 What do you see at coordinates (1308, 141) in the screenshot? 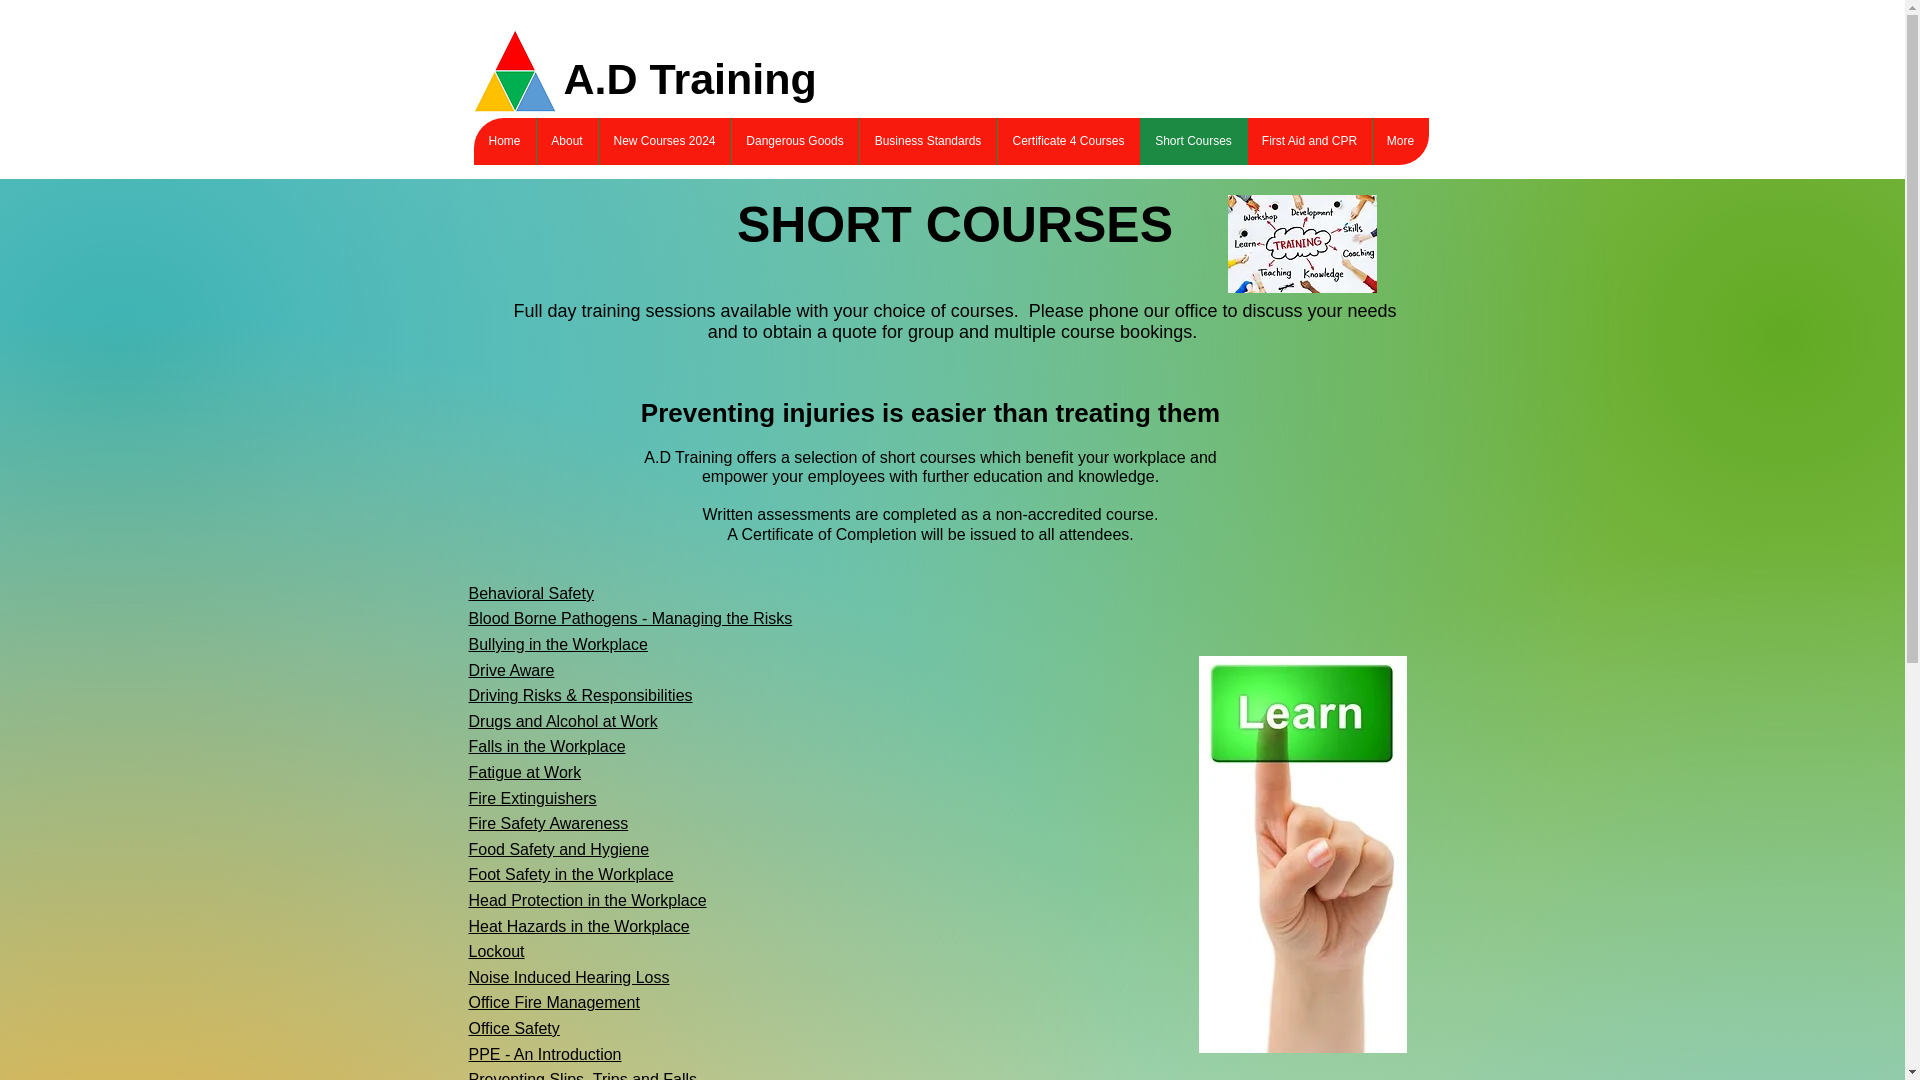
I see `First Aid and CPR` at bounding box center [1308, 141].